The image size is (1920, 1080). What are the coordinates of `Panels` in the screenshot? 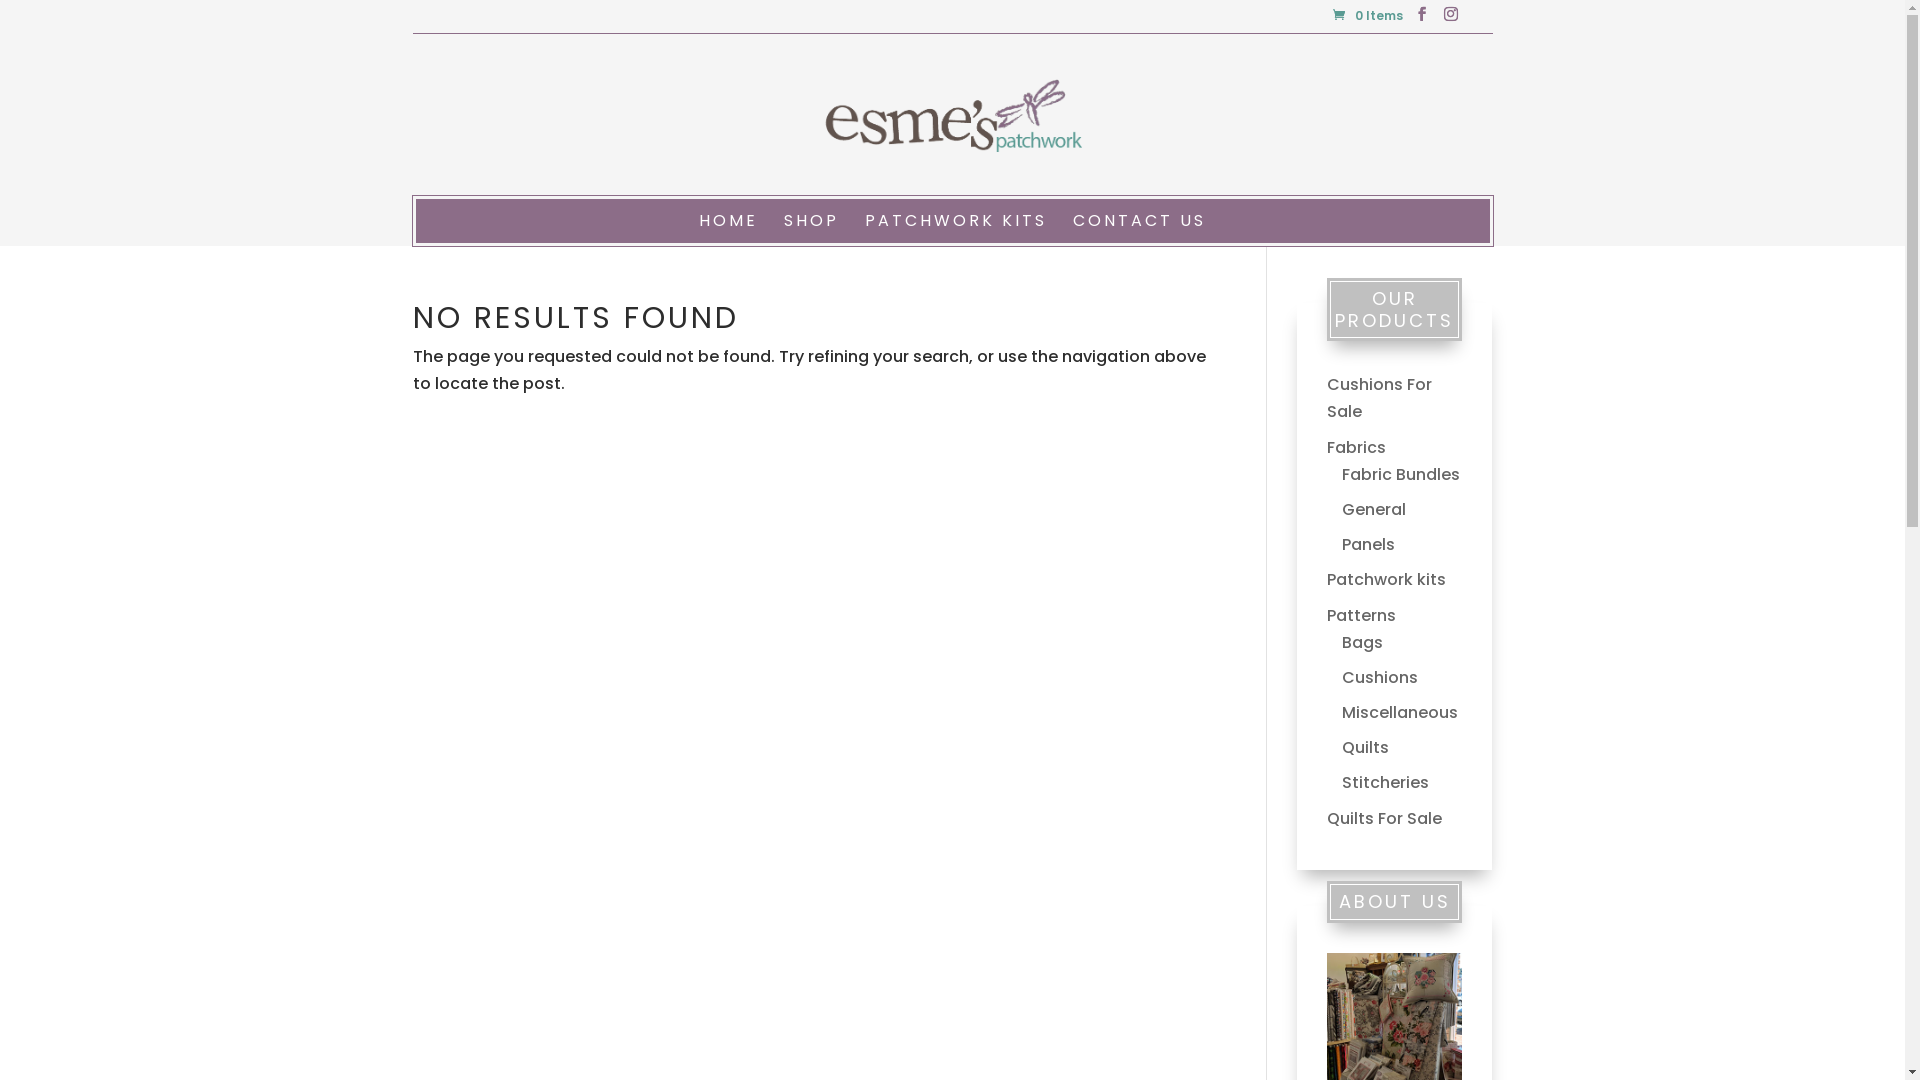 It's located at (1368, 544).